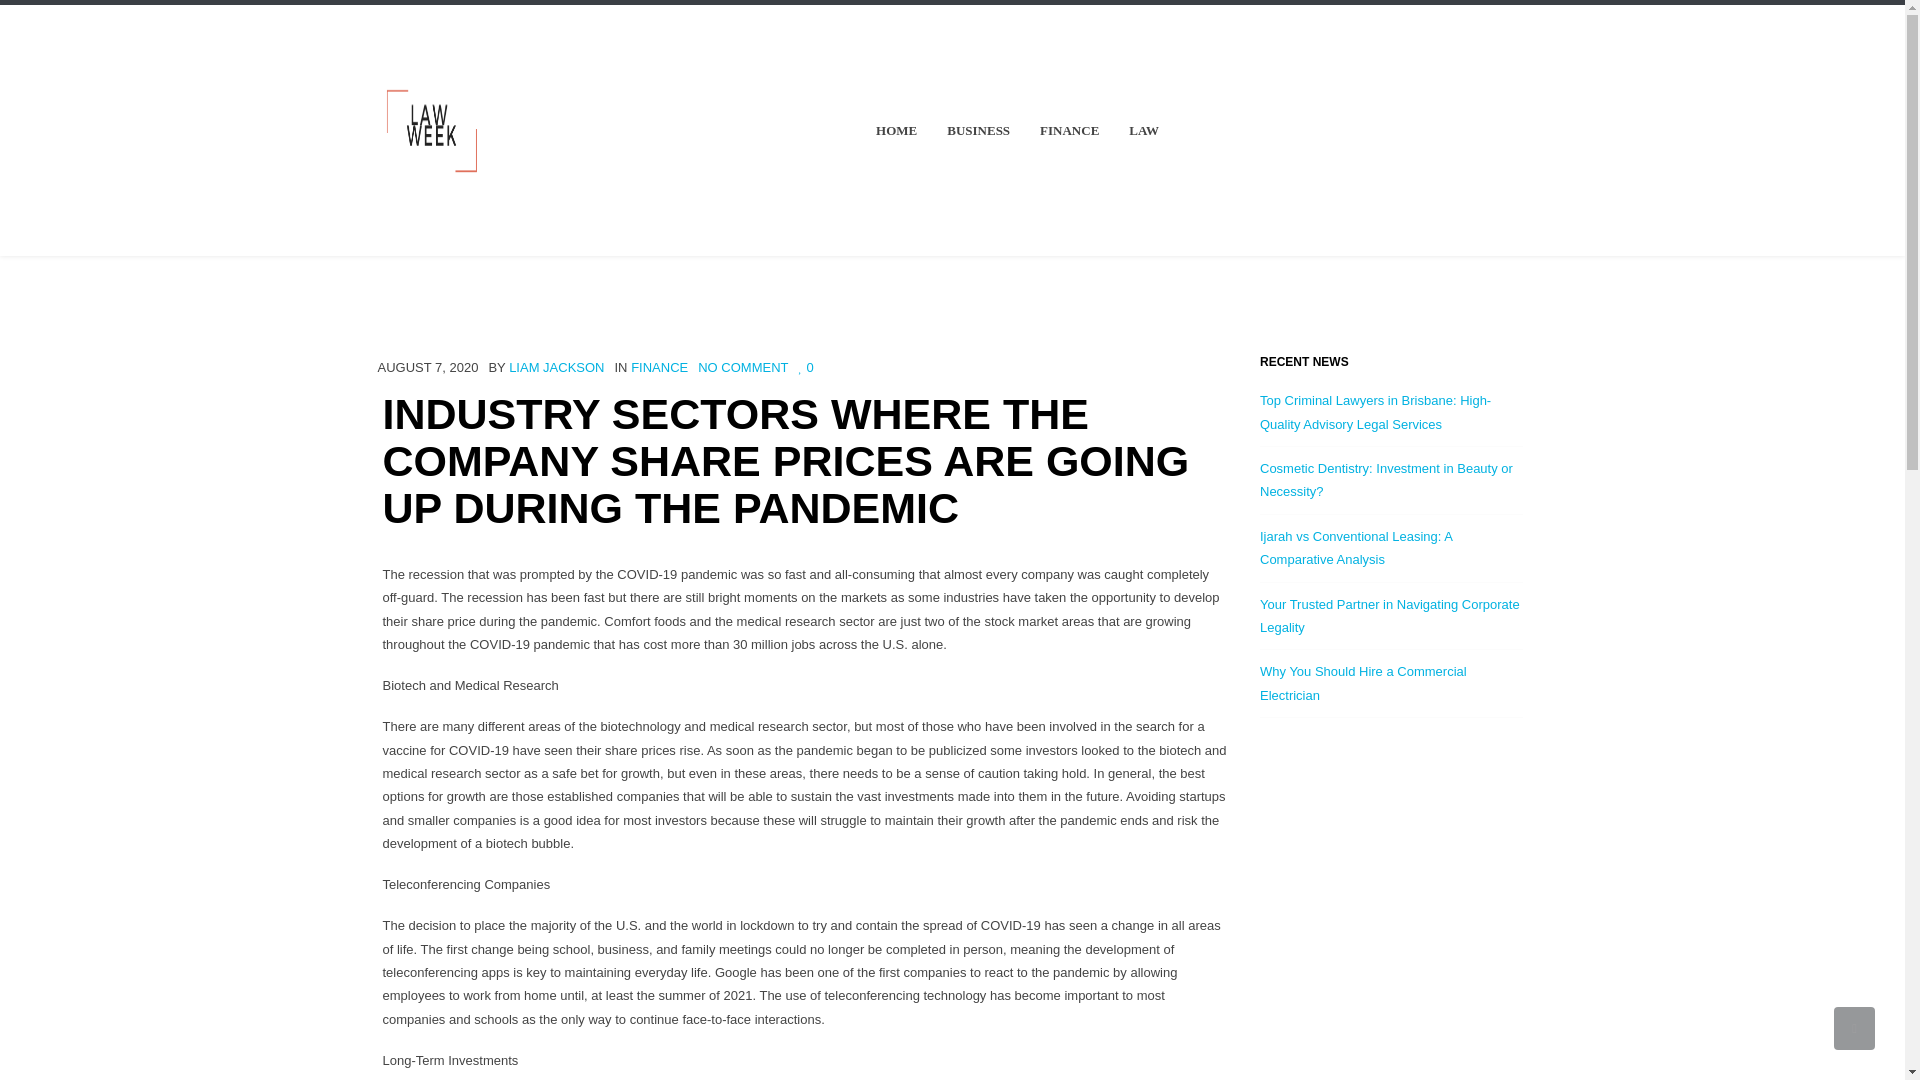 The height and width of the screenshot is (1080, 1920). What do you see at coordinates (556, 366) in the screenshot?
I see `LIAM JACKSON` at bounding box center [556, 366].